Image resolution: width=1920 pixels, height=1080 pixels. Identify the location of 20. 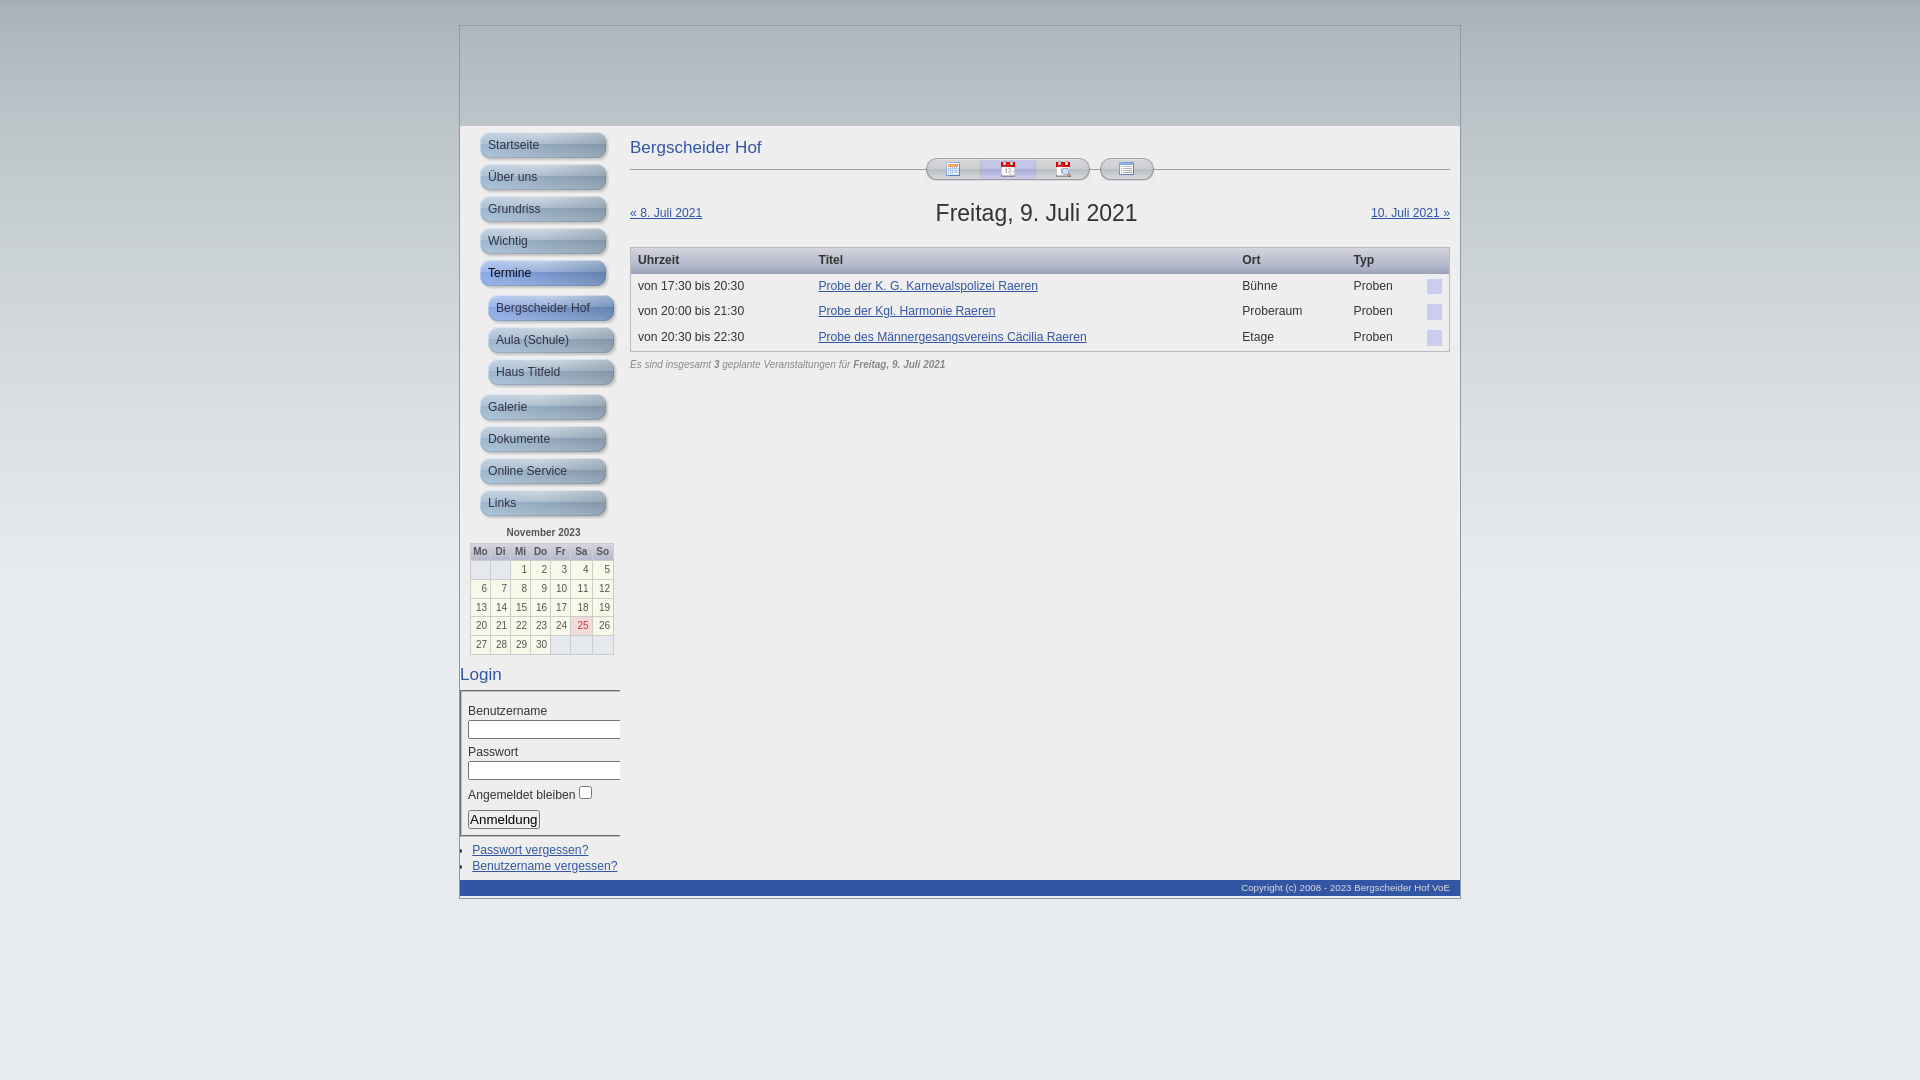
(480, 626).